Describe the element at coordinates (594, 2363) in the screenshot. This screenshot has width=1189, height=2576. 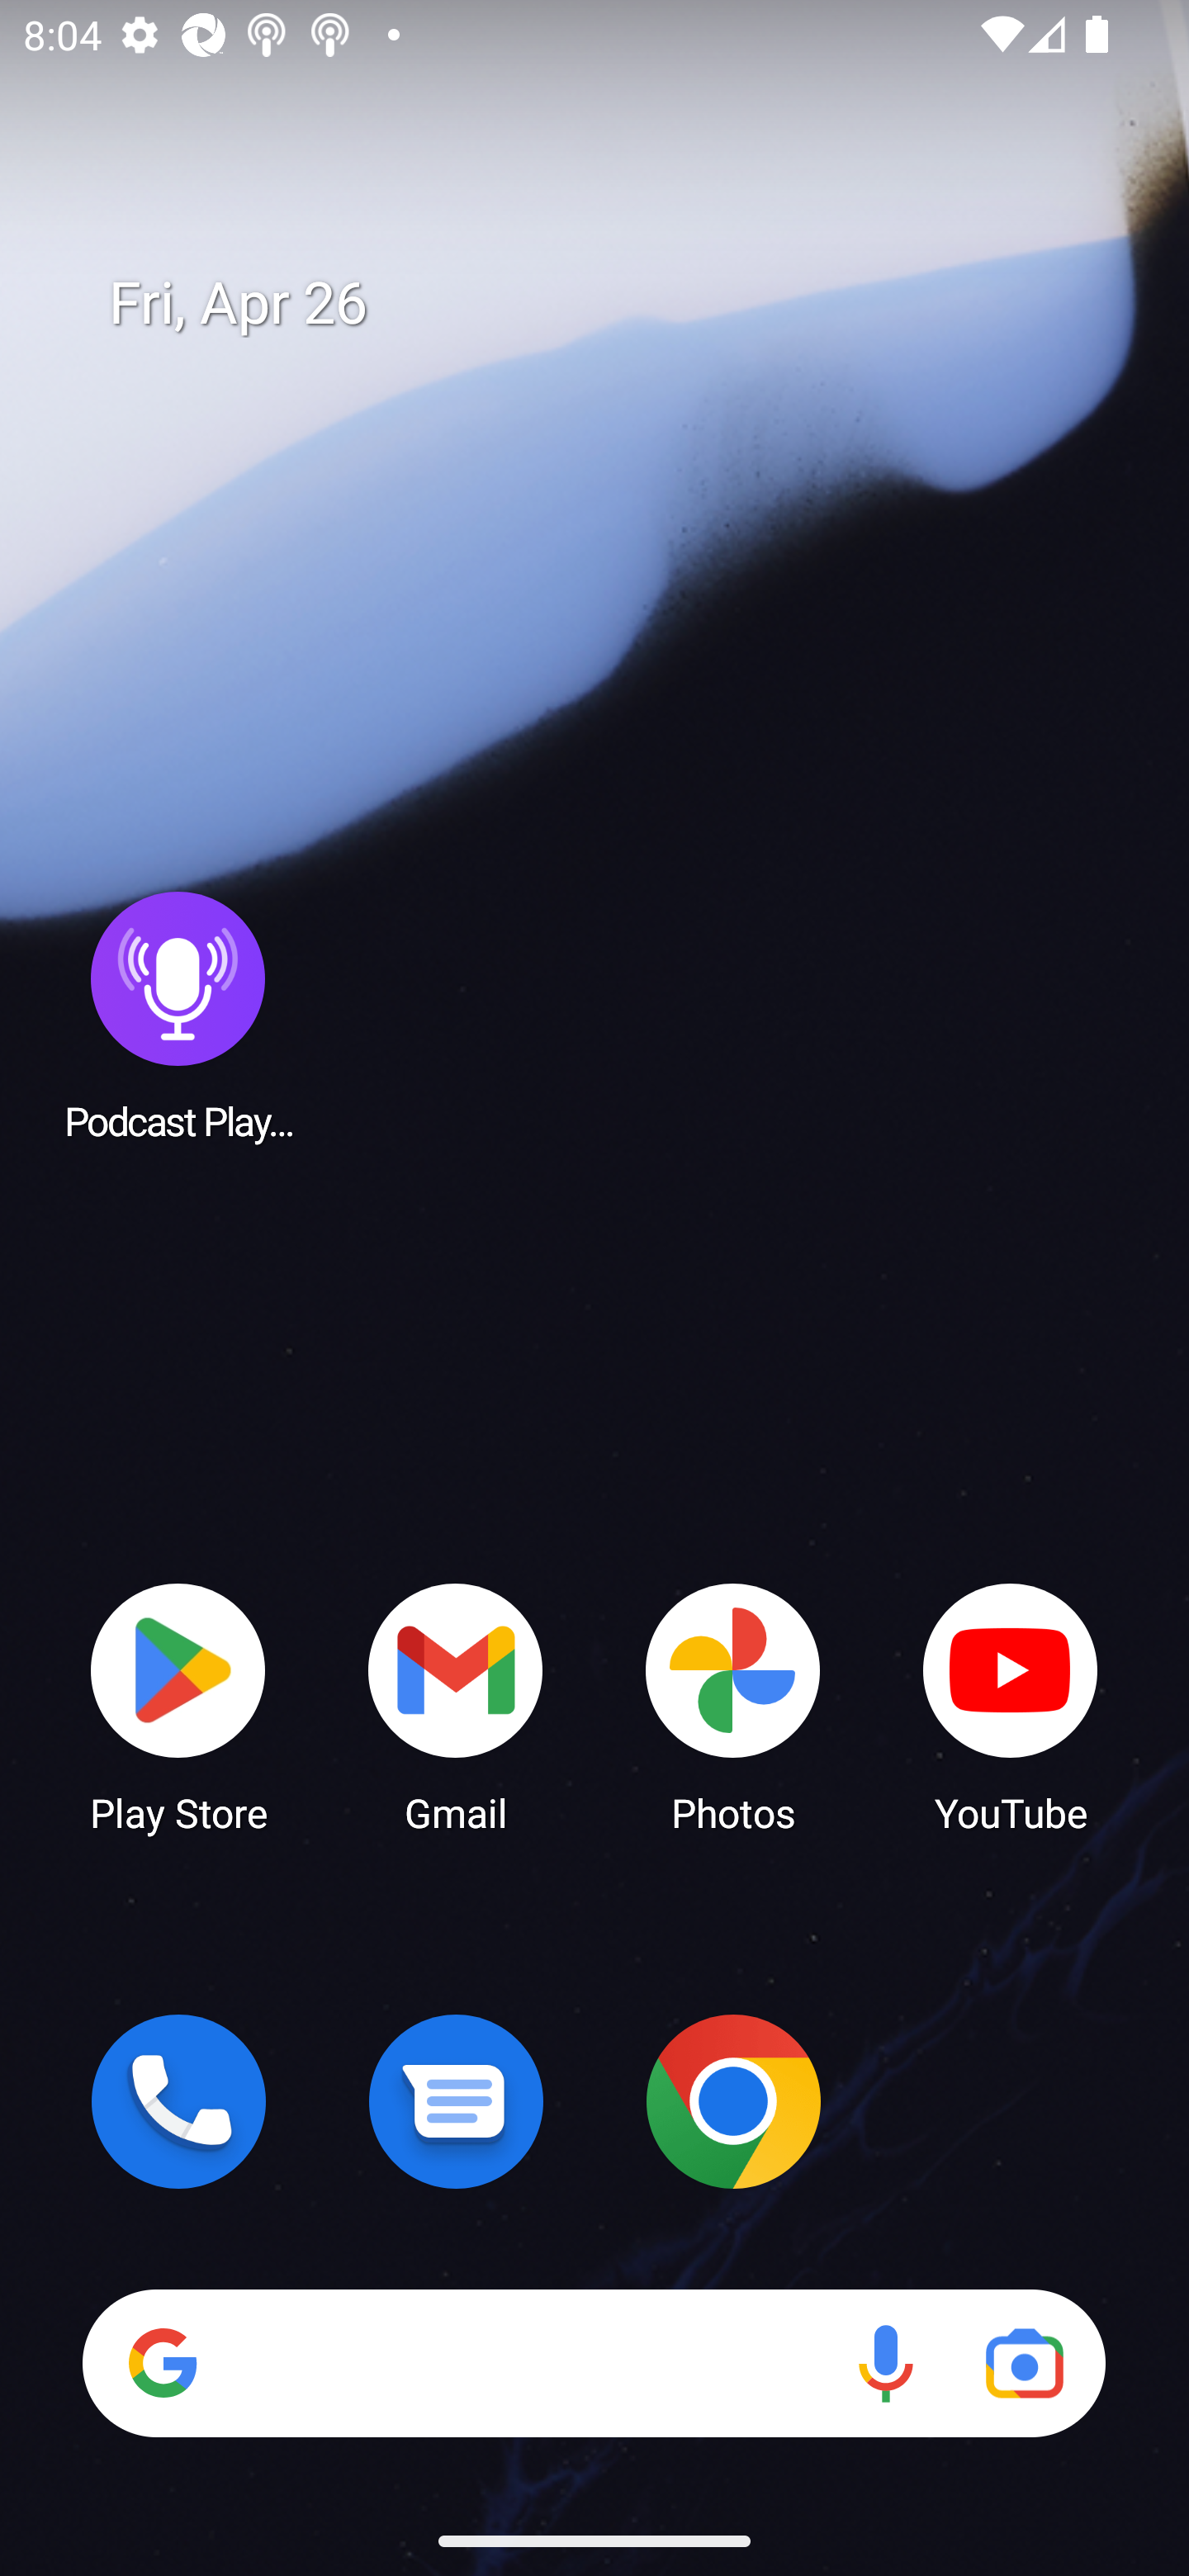
I see `Search Voice search Google Lens` at that location.